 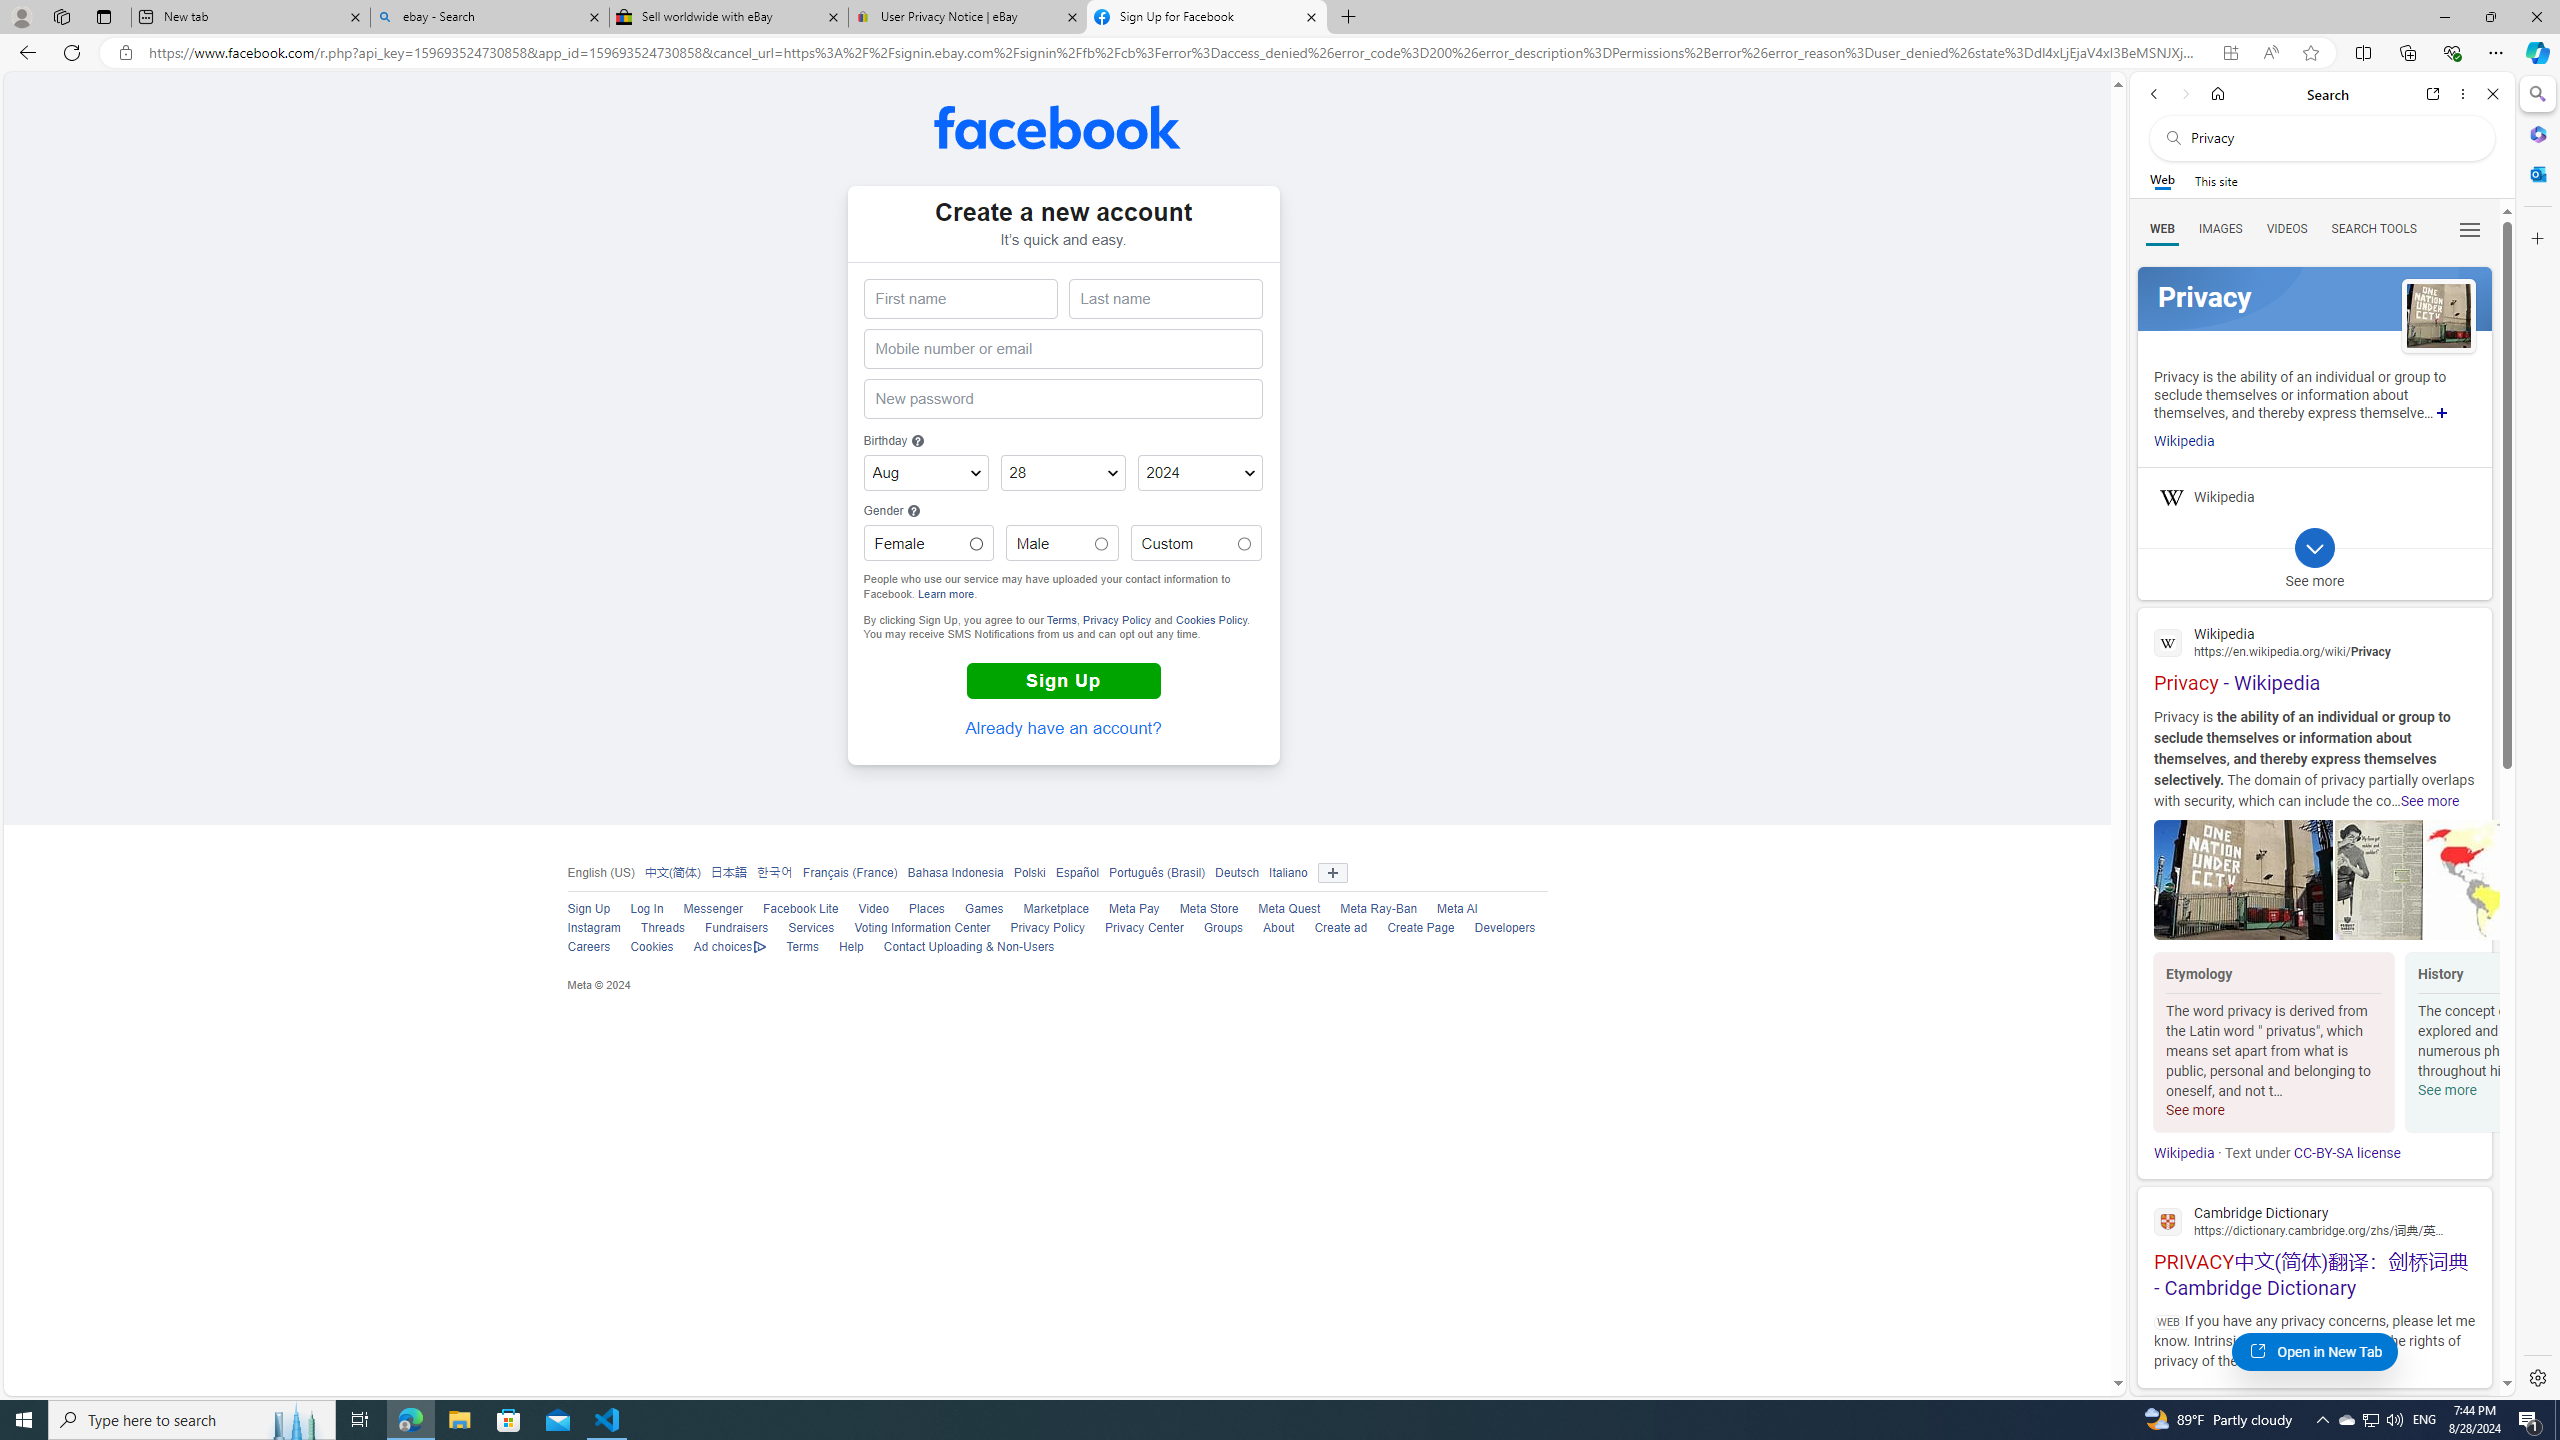 What do you see at coordinates (579, 947) in the screenshot?
I see `Careers` at bounding box center [579, 947].